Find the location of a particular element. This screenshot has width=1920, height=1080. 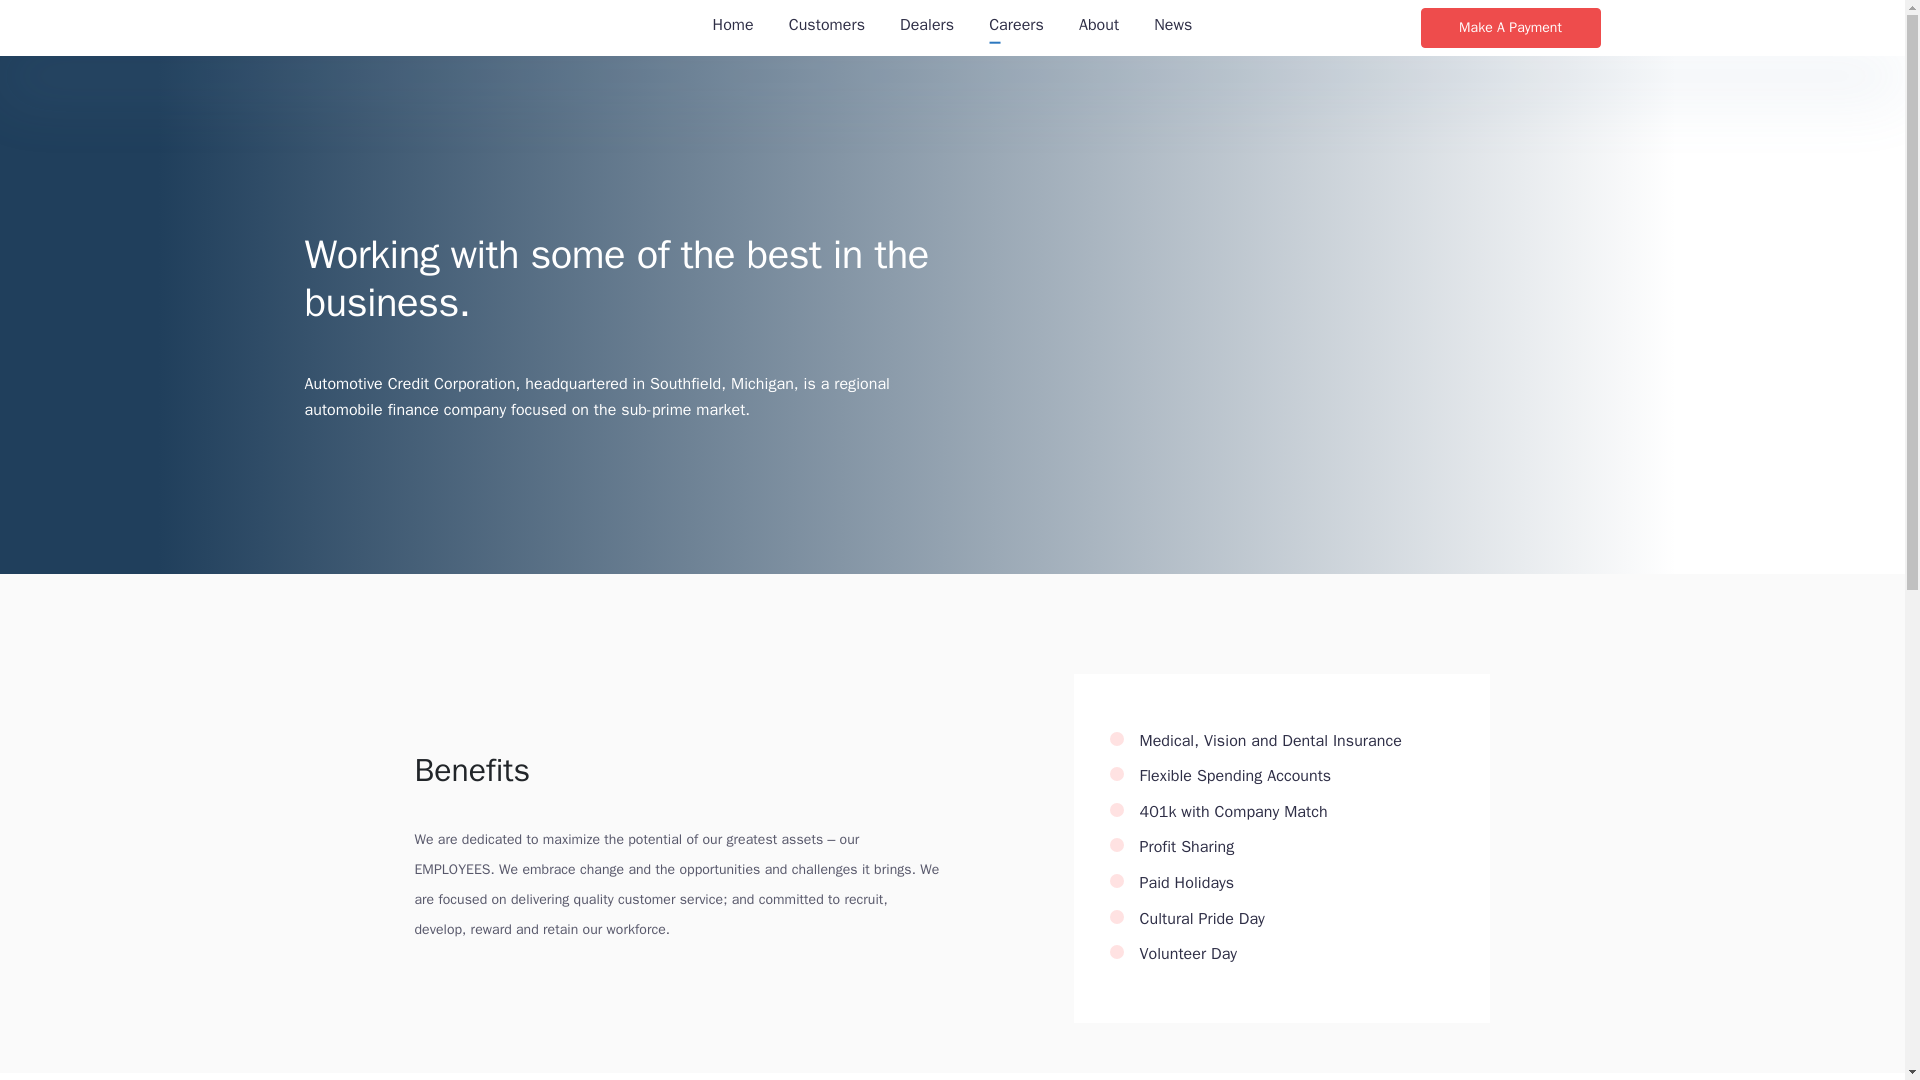

Careers is located at coordinates (1016, 28).